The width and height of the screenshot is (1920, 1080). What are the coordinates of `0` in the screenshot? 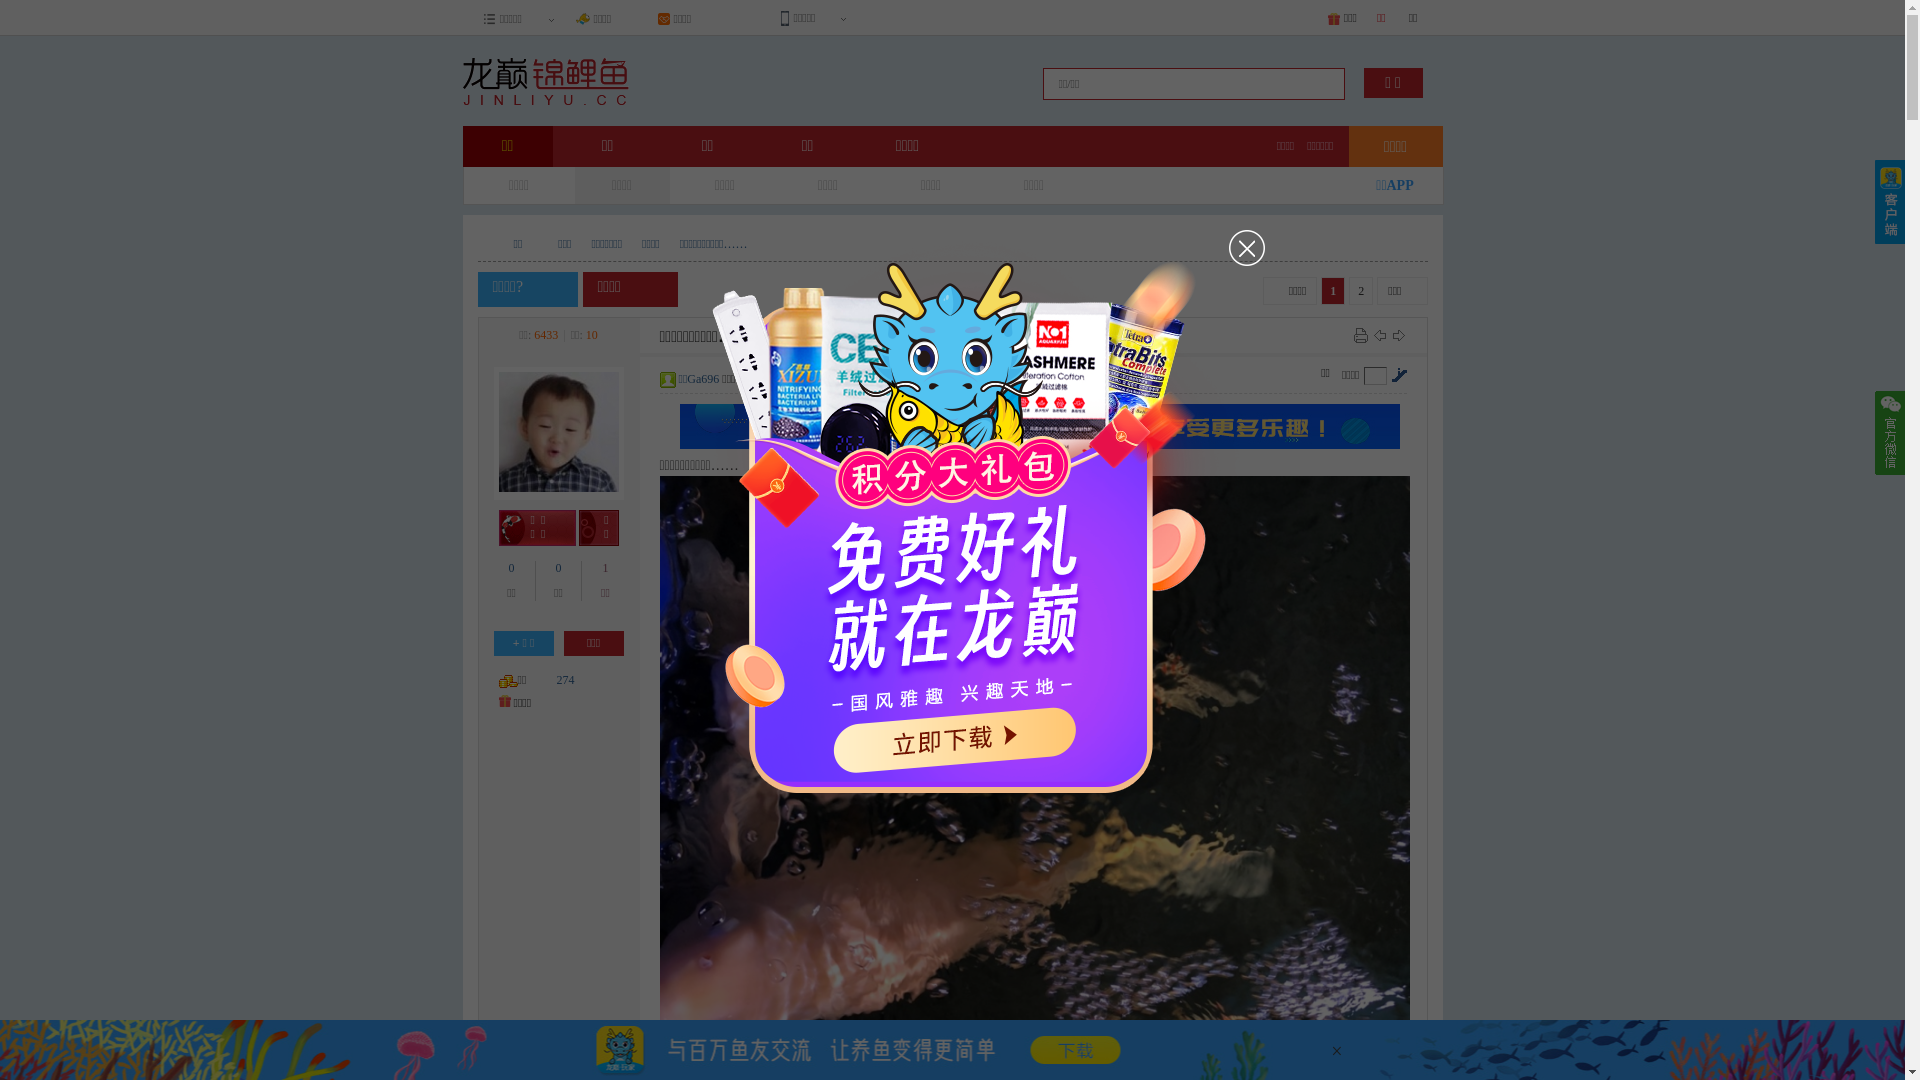 It's located at (558, 568).